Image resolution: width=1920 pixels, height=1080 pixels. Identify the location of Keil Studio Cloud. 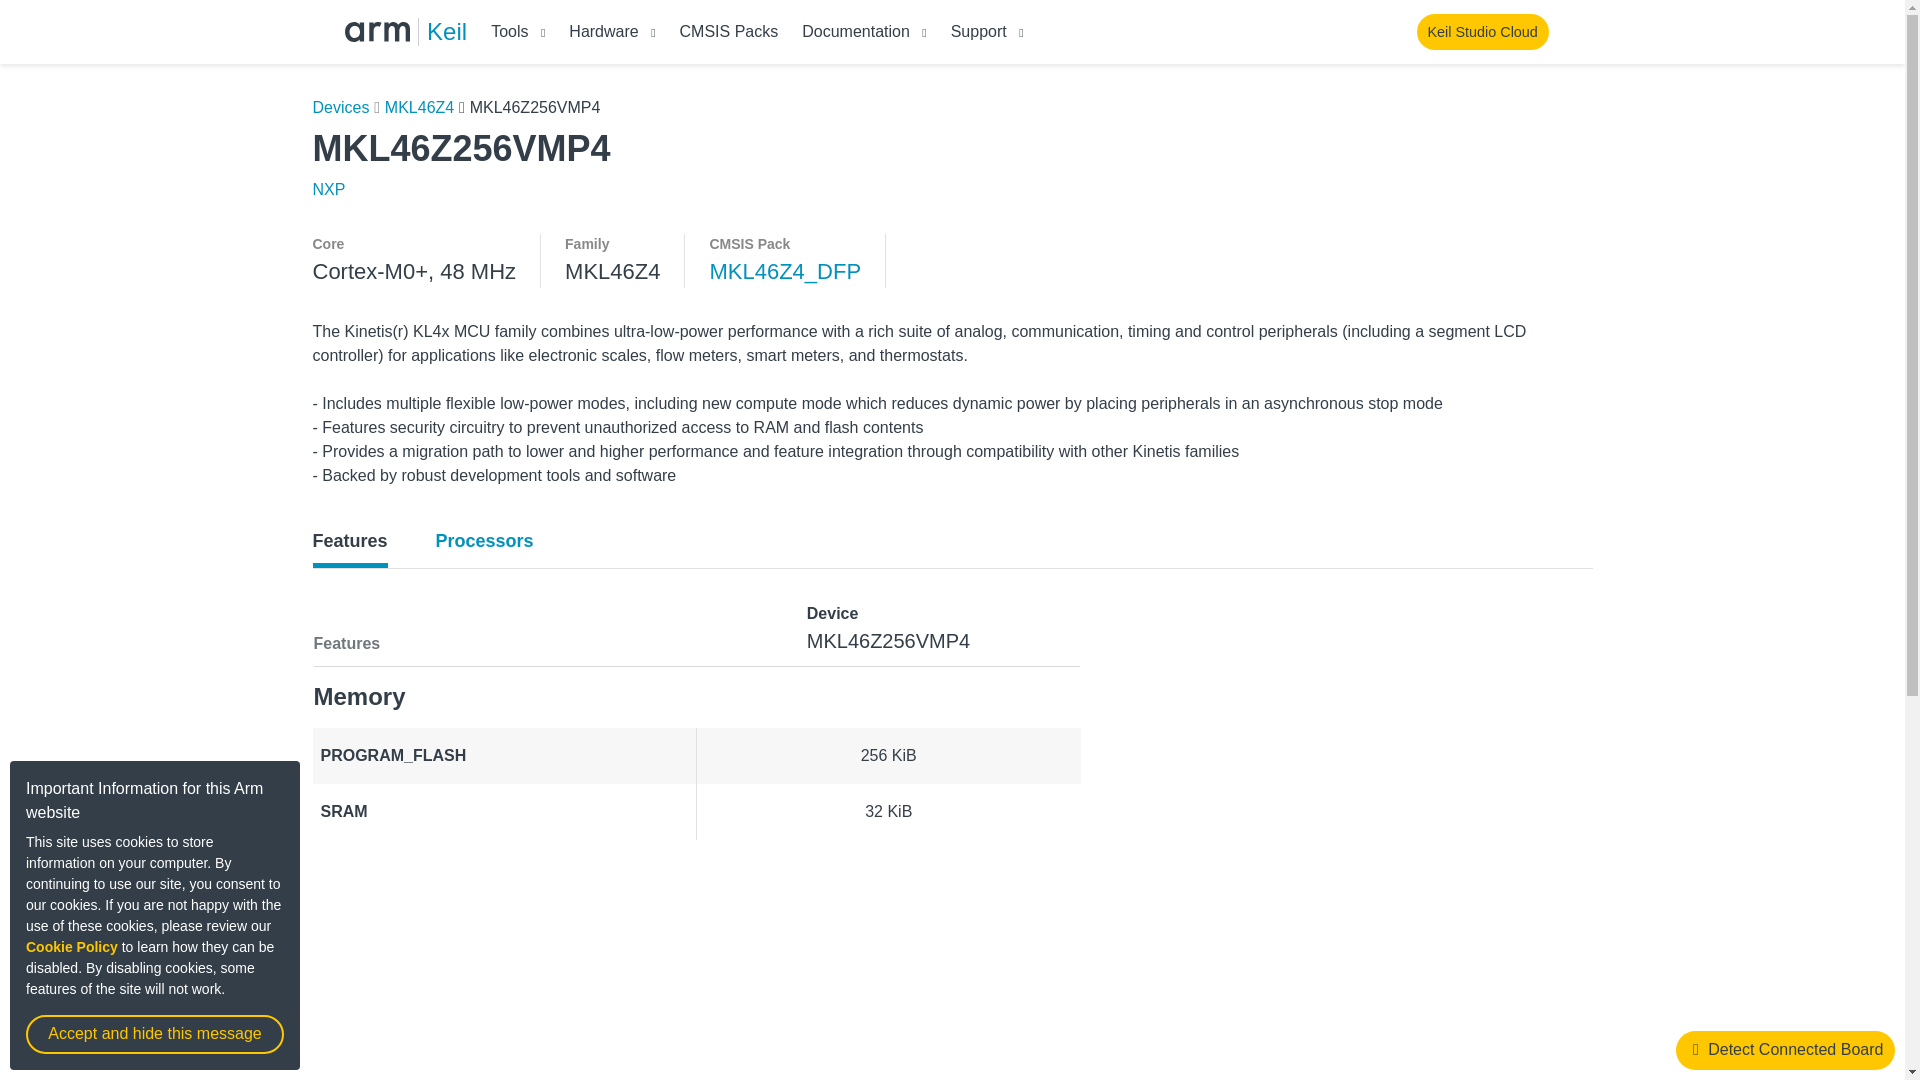
(1482, 32).